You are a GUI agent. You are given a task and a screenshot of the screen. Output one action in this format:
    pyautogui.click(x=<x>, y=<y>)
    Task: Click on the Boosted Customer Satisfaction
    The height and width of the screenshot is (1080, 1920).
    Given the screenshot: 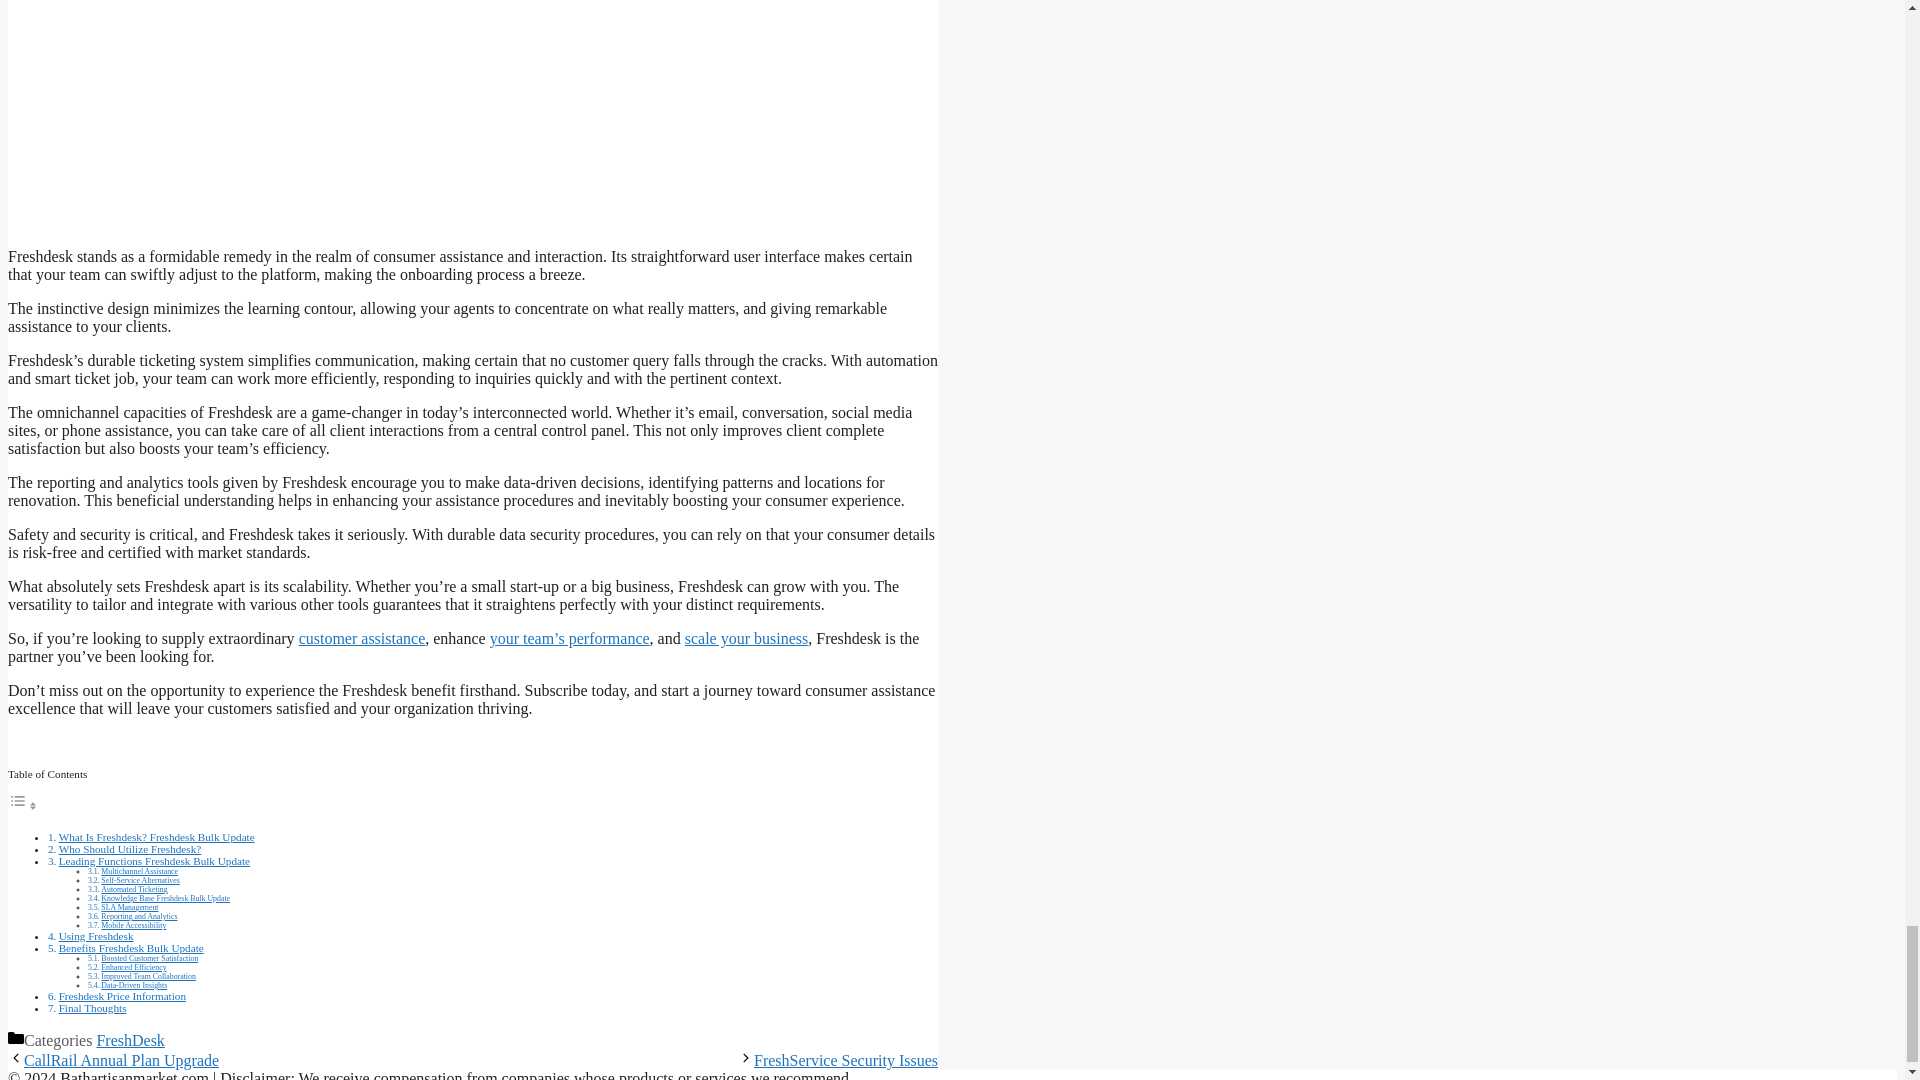 What is the action you would take?
    pyautogui.click(x=149, y=958)
    